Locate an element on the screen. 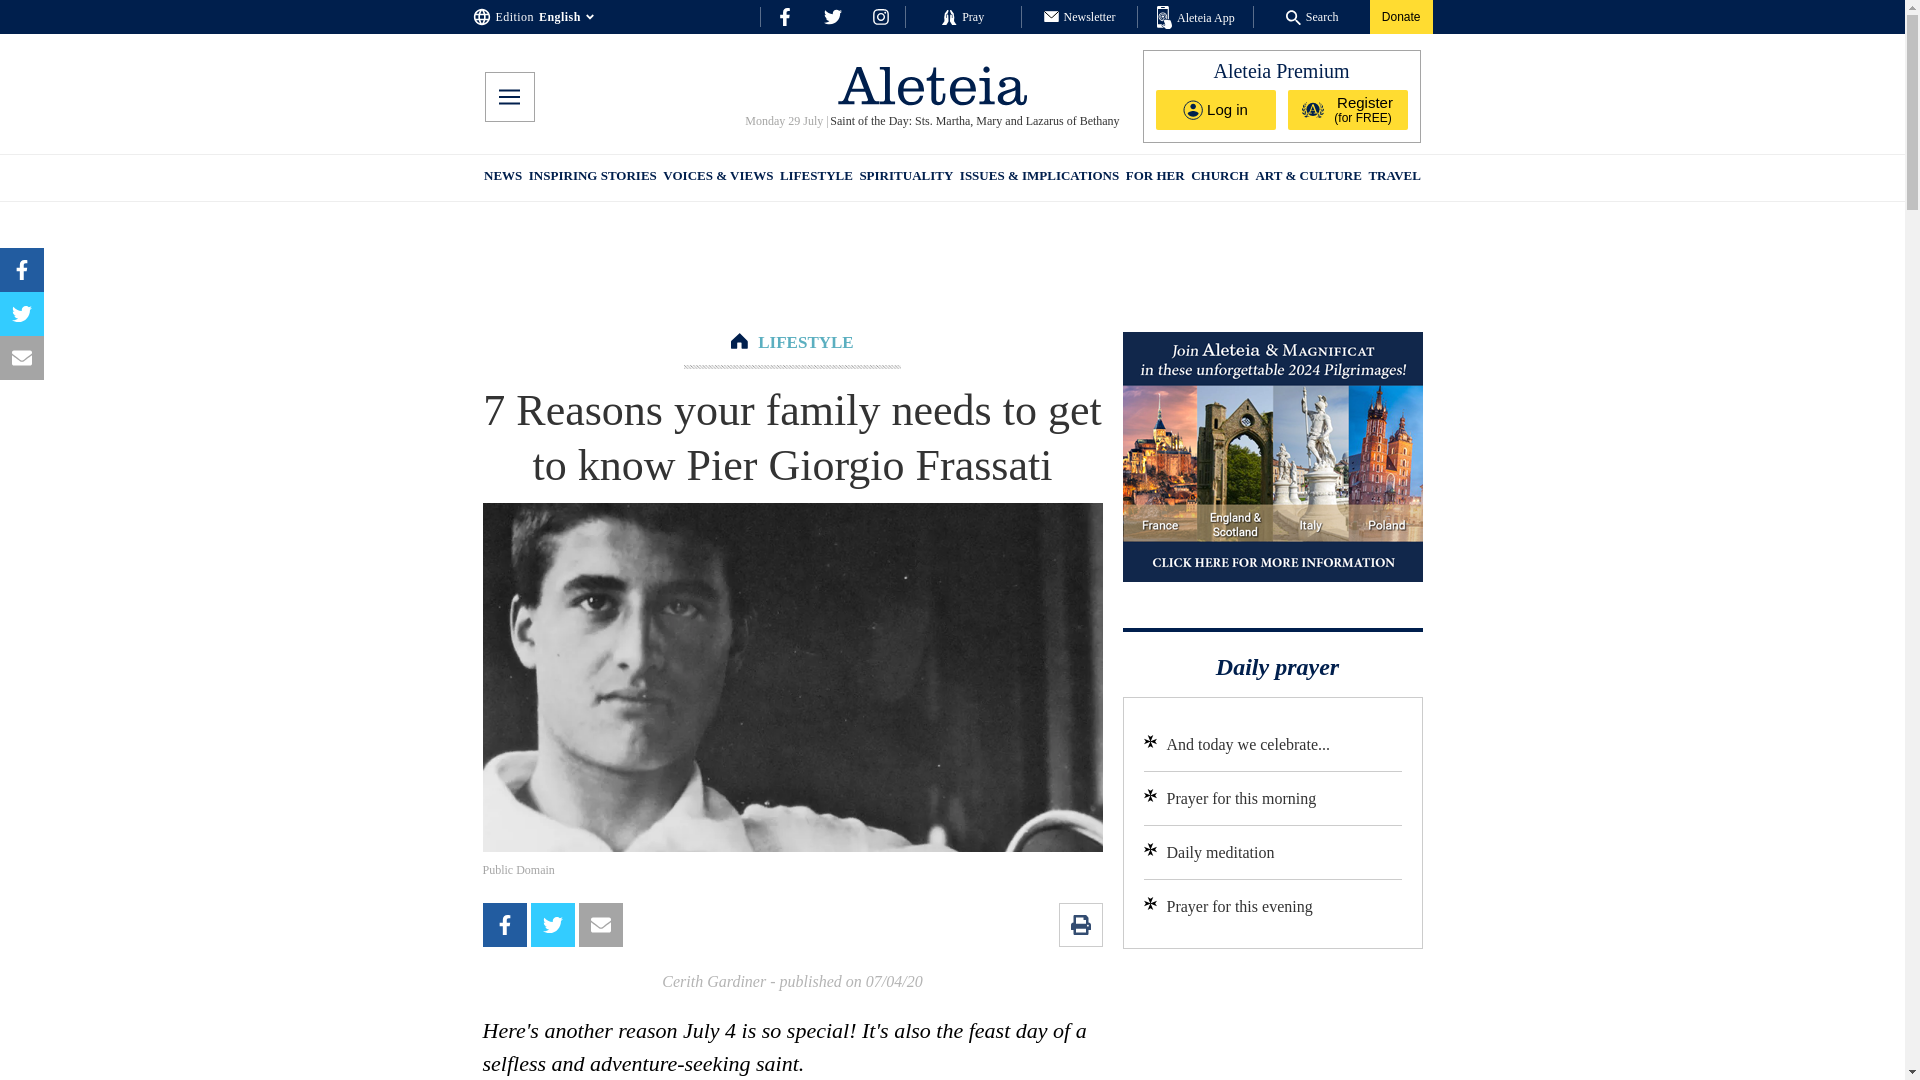 The height and width of the screenshot is (1080, 1920). social-fb-top-row is located at coordinates (784, 16).